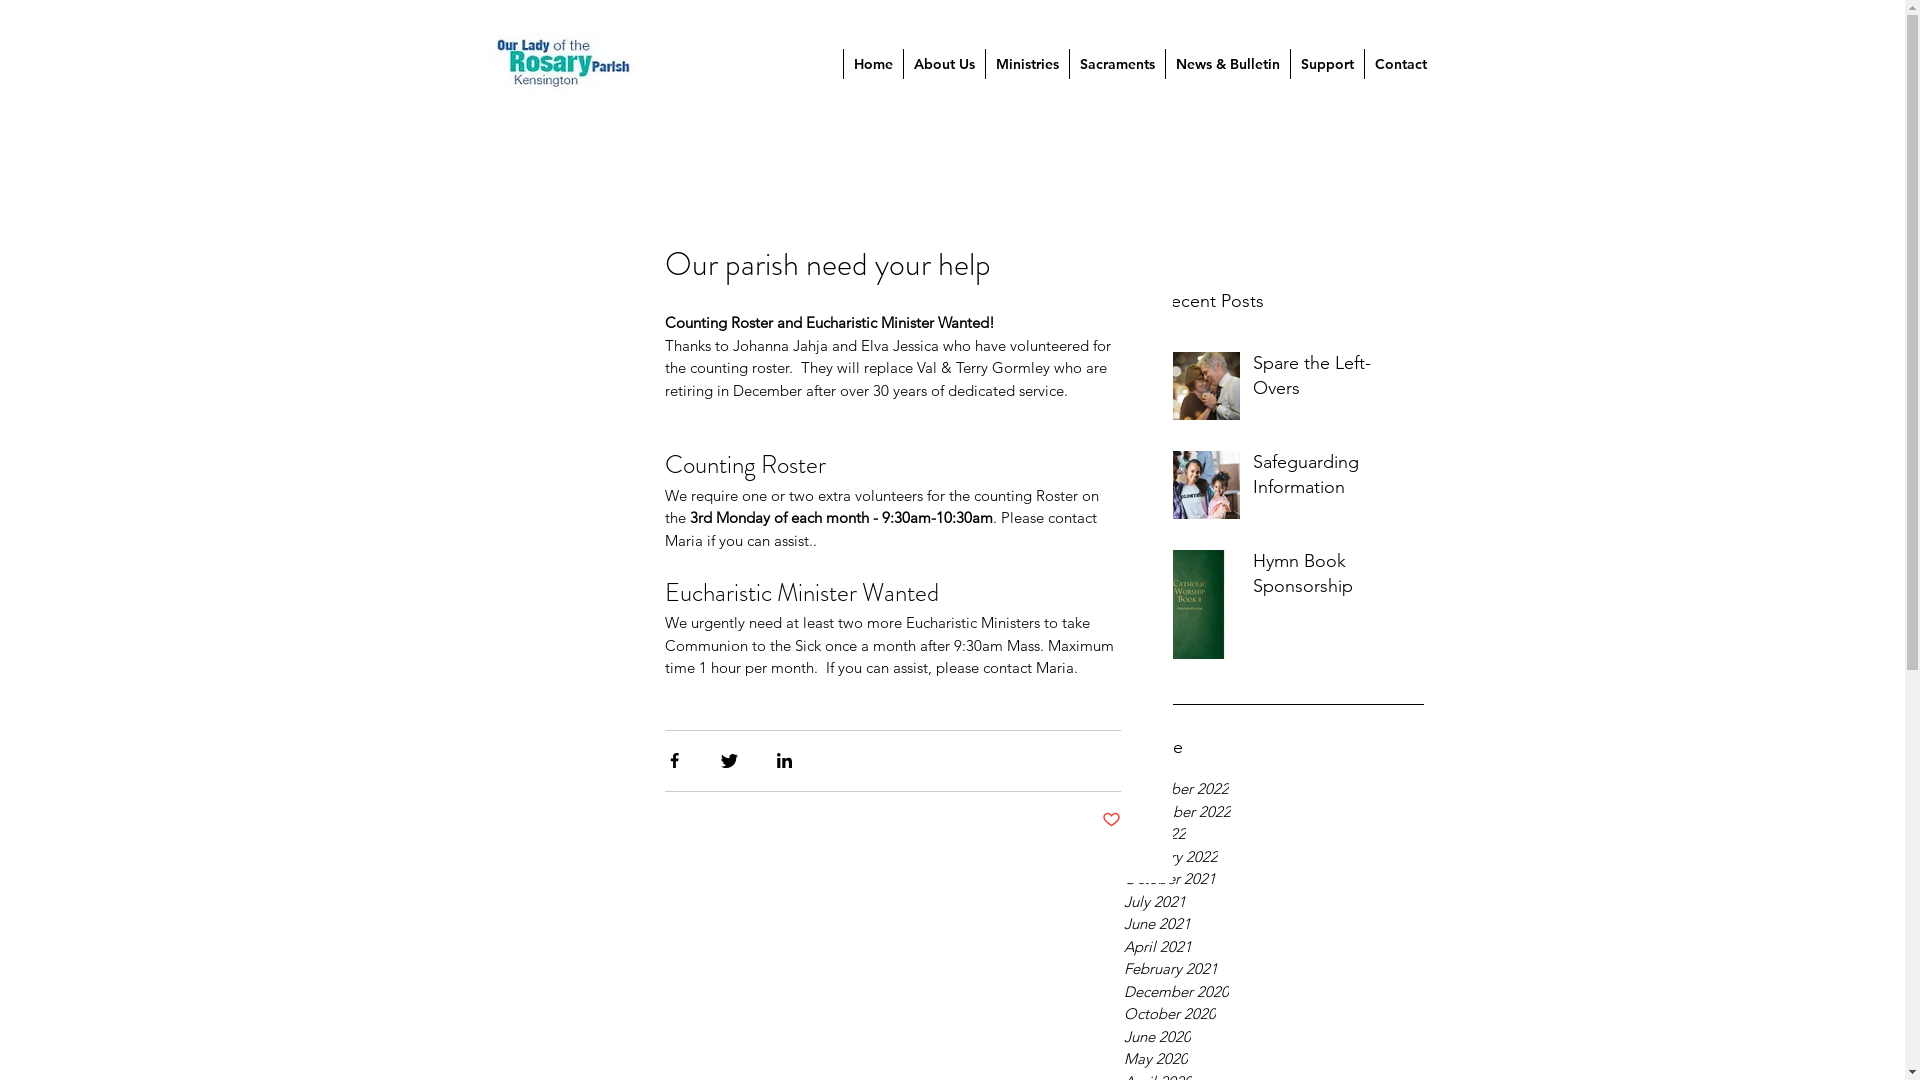 The width and height of the screenshot is (1920, 1080). Describe the element at coordinates (1332, 479) in the screenshot. I see `Safeguarding Information` at that location.